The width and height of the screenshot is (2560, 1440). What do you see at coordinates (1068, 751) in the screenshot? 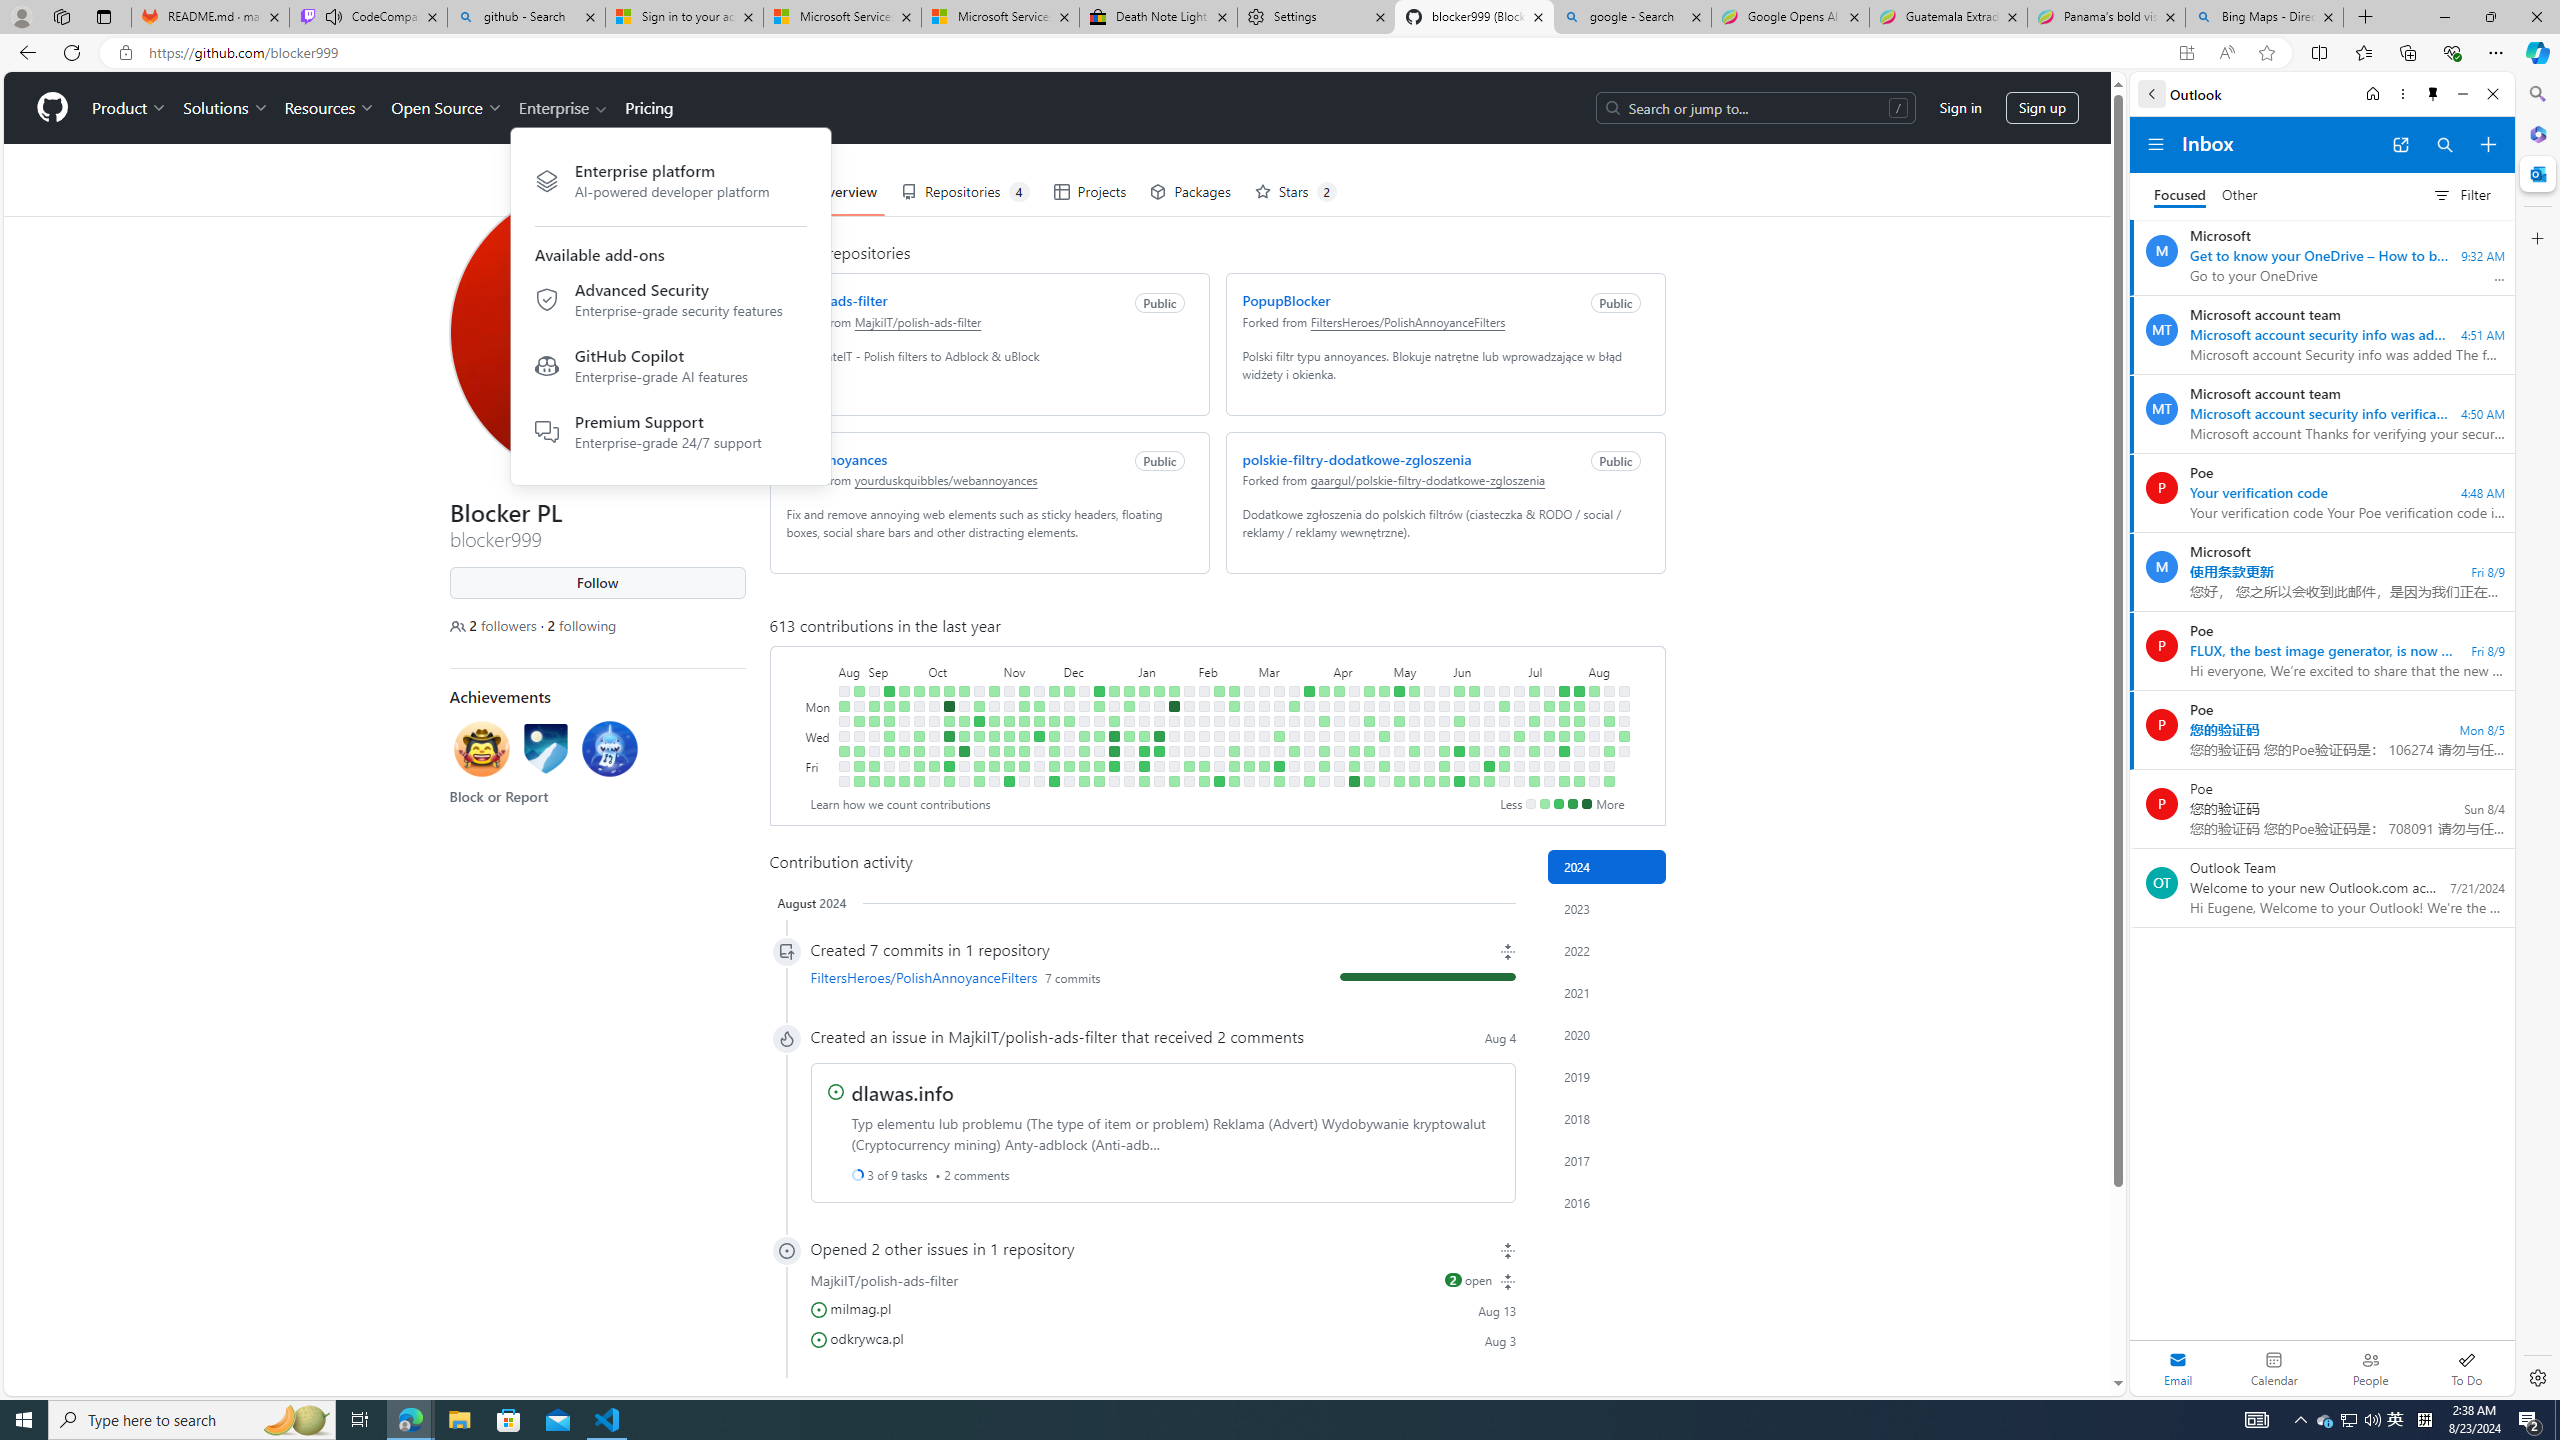
I see `No contributions on December 7th.` at bounding box center [1068, 751].